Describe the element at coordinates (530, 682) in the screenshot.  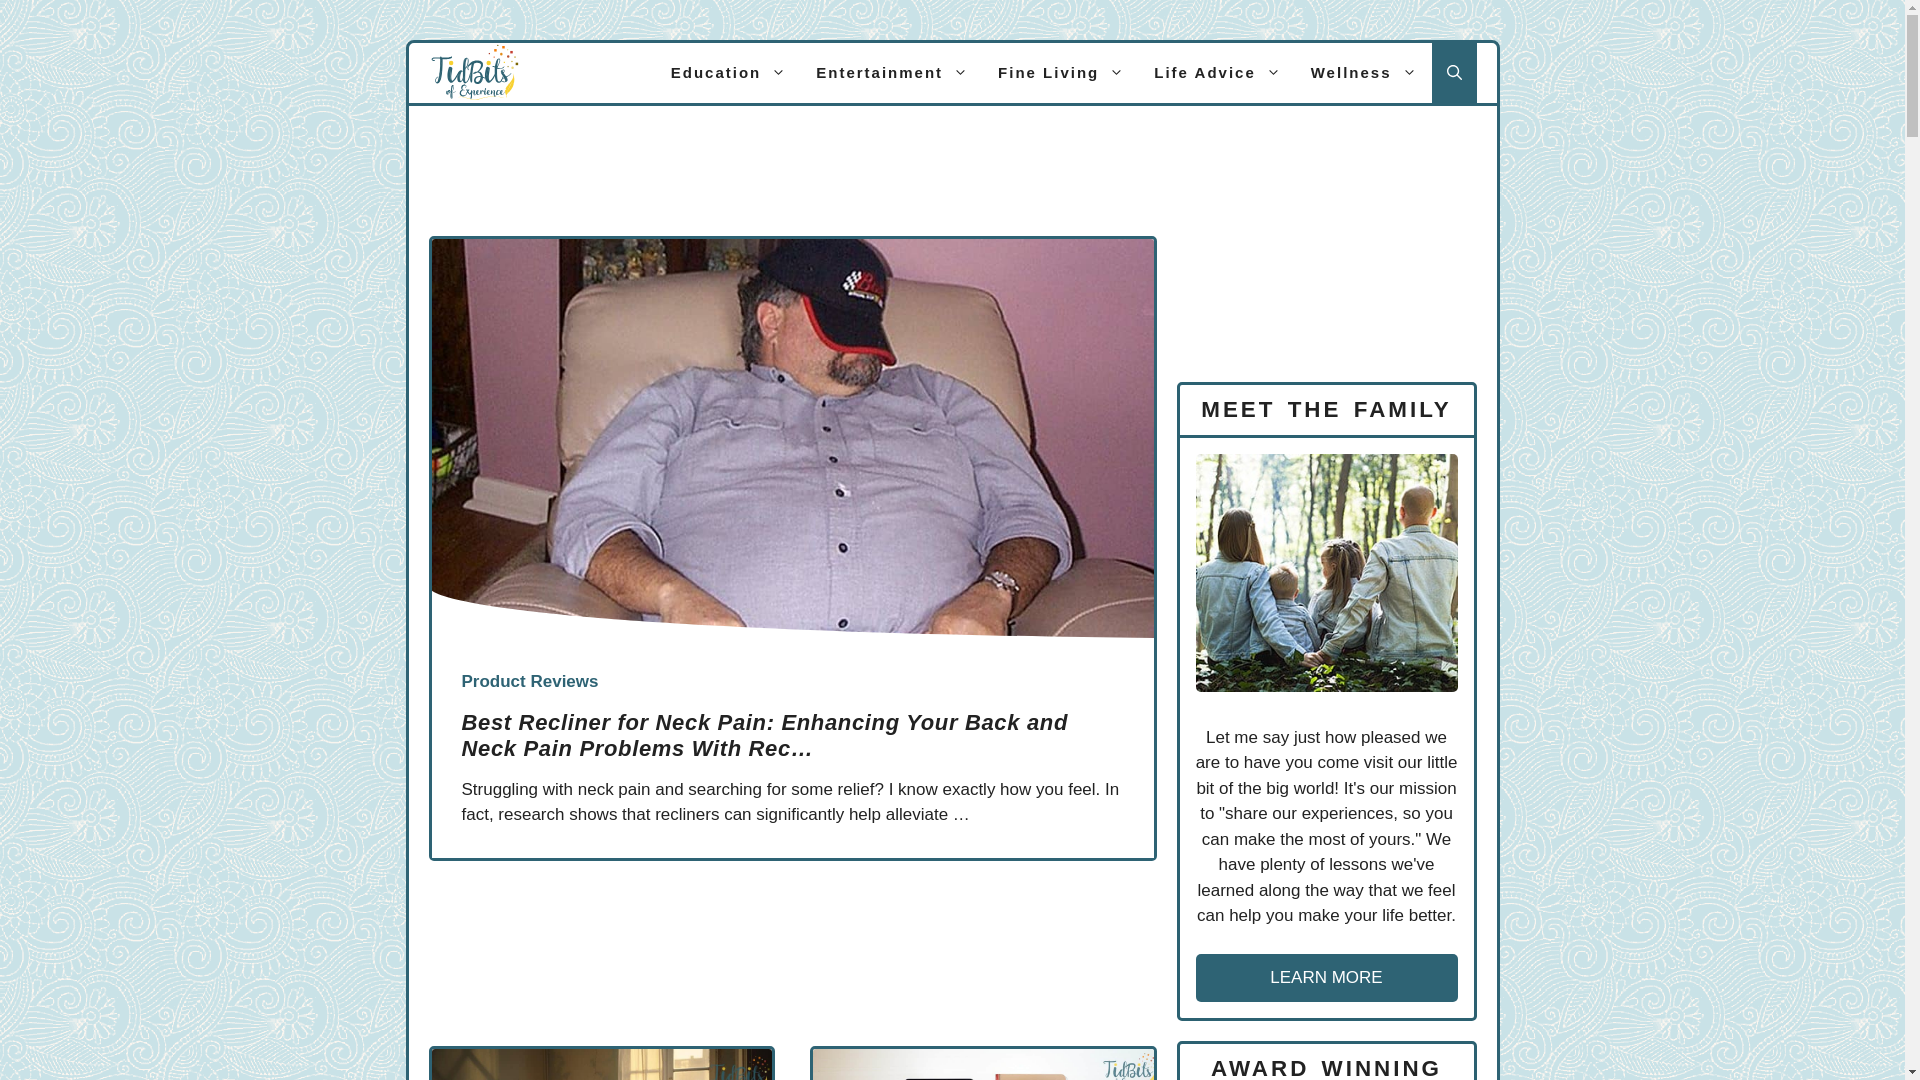
I see `Product Reviews` at that location.